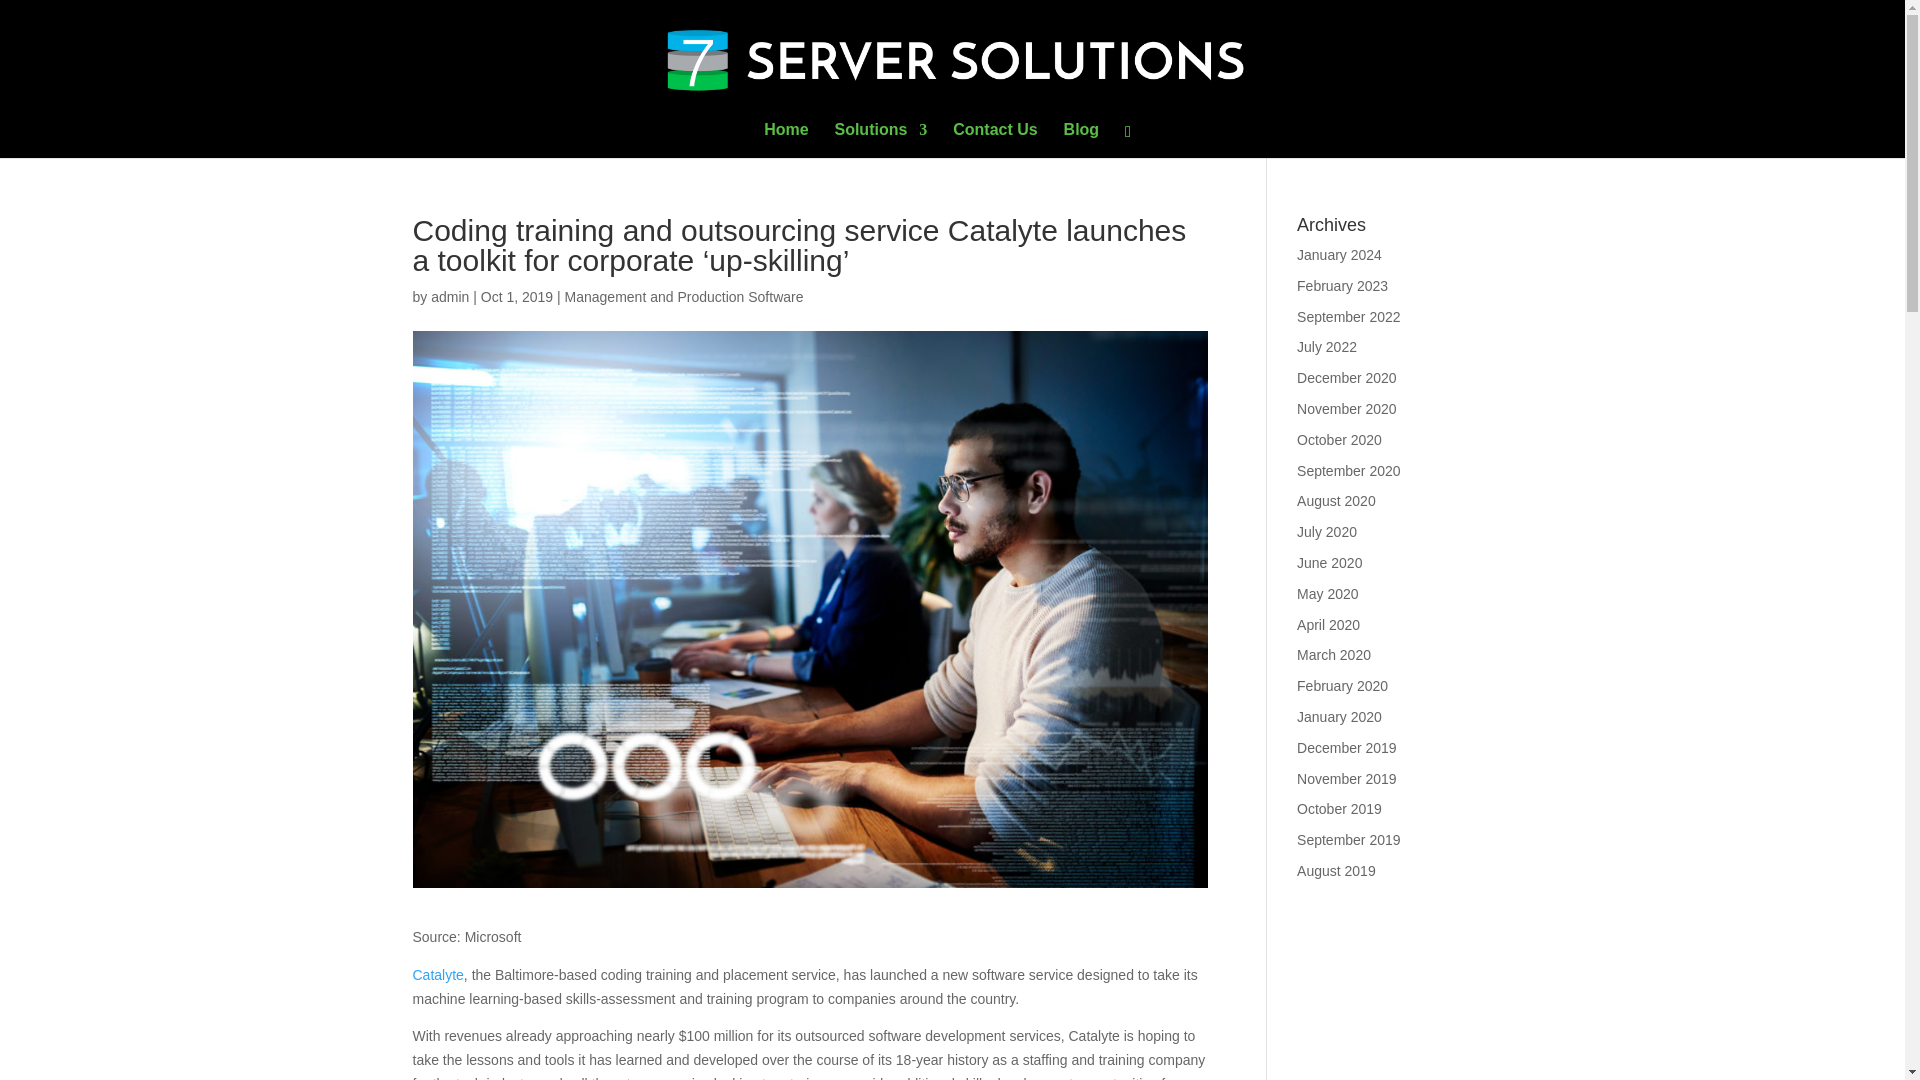  Describe the element at coordinates (449, 296) in the screenshot. I see `Posts by admin` at that location.